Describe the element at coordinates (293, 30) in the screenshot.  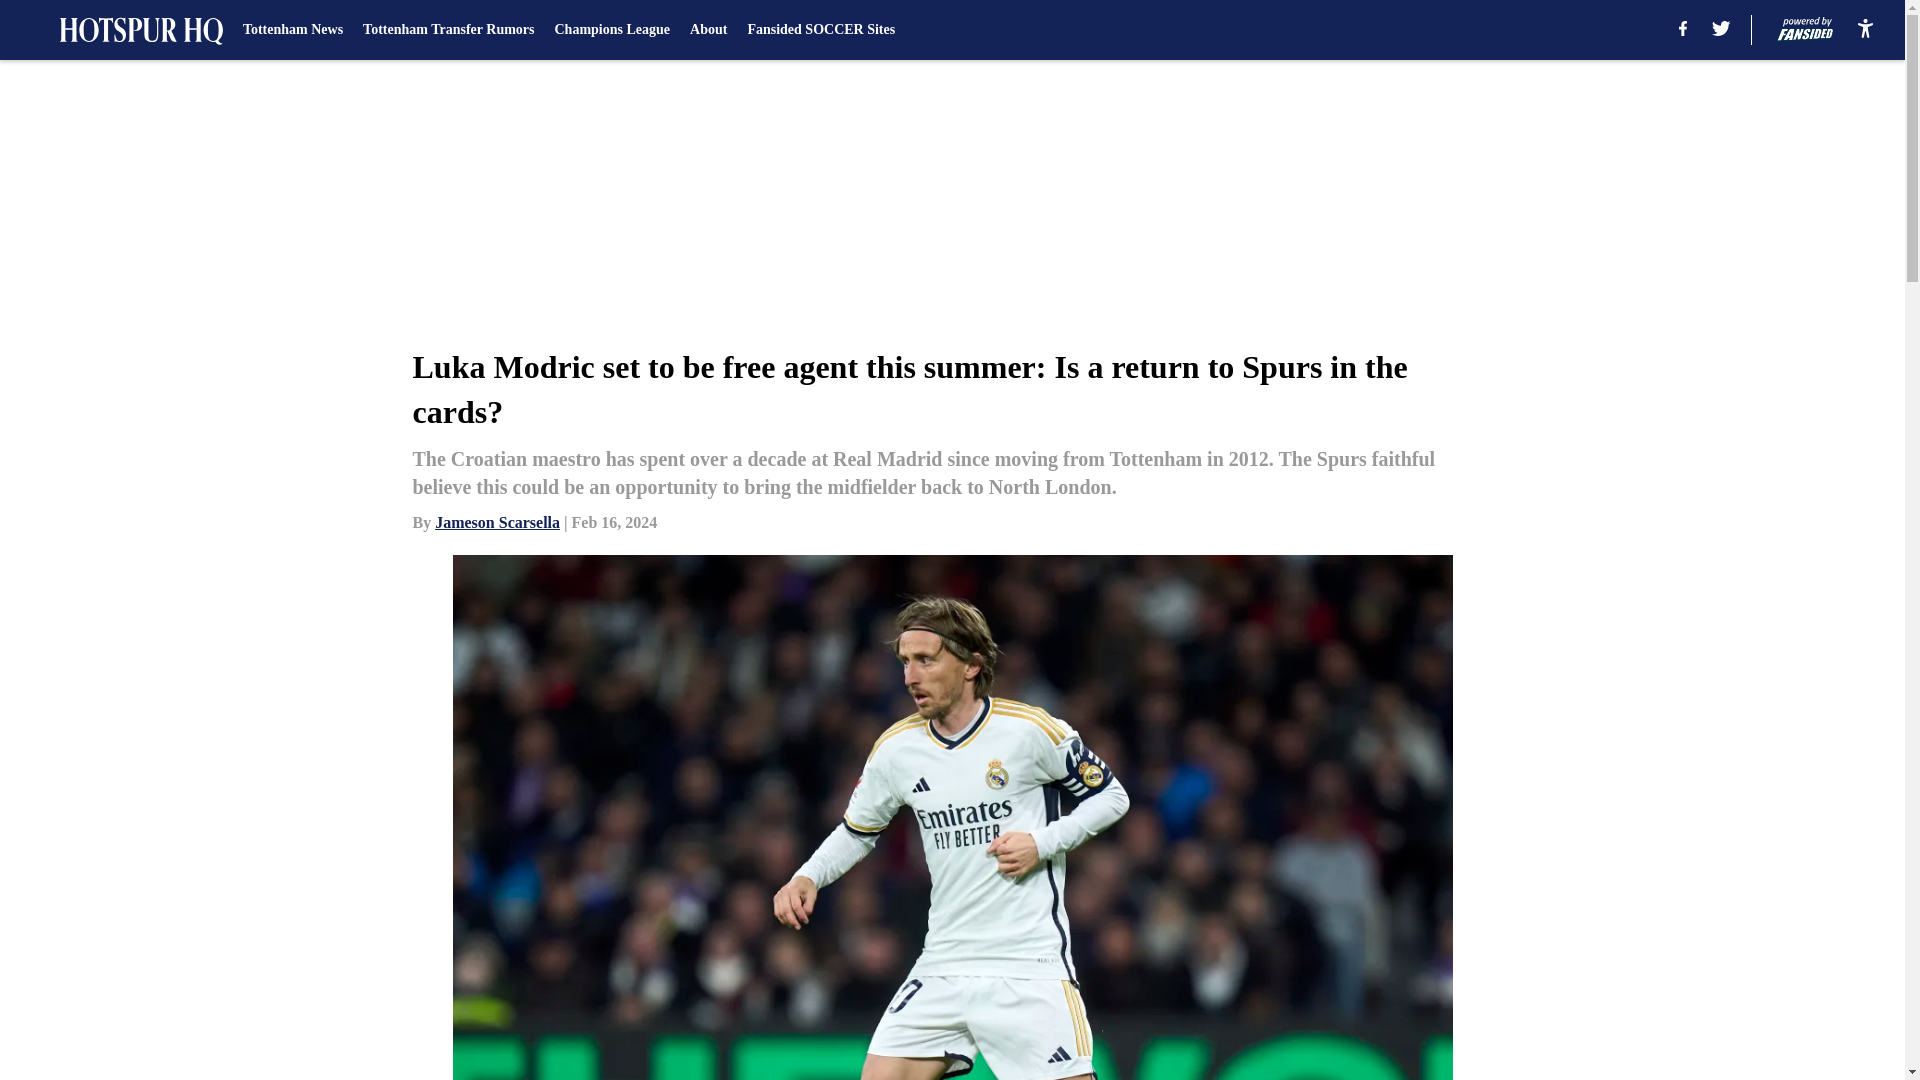
I see `Tottenham News` at that location.